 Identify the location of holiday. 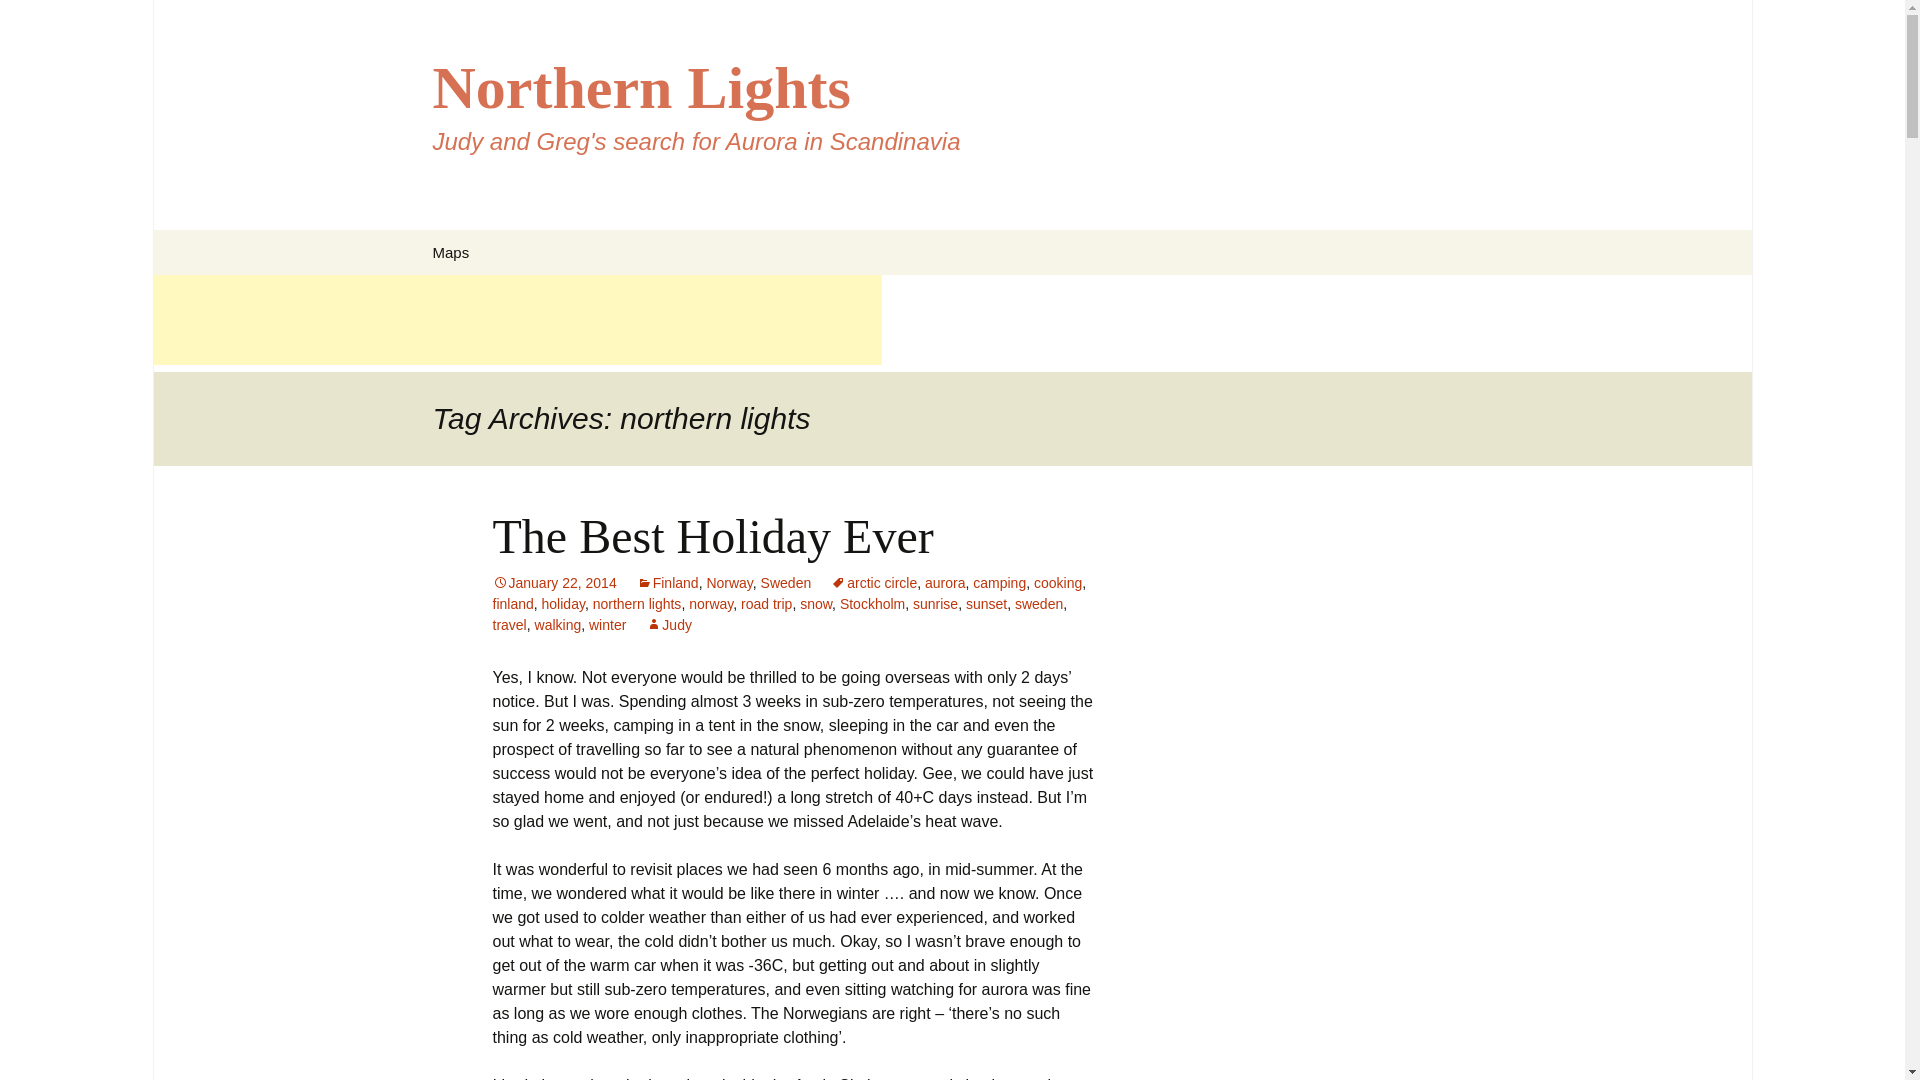
(563, 604).